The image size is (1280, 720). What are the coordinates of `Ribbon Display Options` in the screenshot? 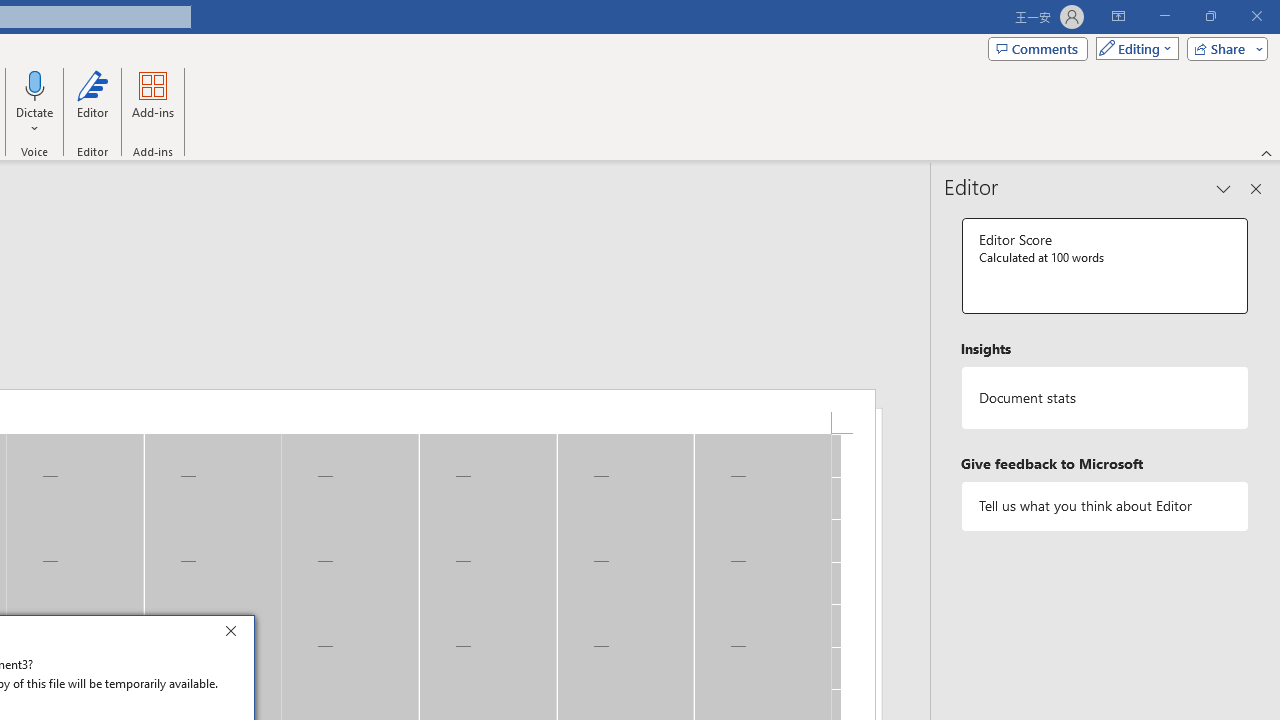 It's located at (1118, 16).